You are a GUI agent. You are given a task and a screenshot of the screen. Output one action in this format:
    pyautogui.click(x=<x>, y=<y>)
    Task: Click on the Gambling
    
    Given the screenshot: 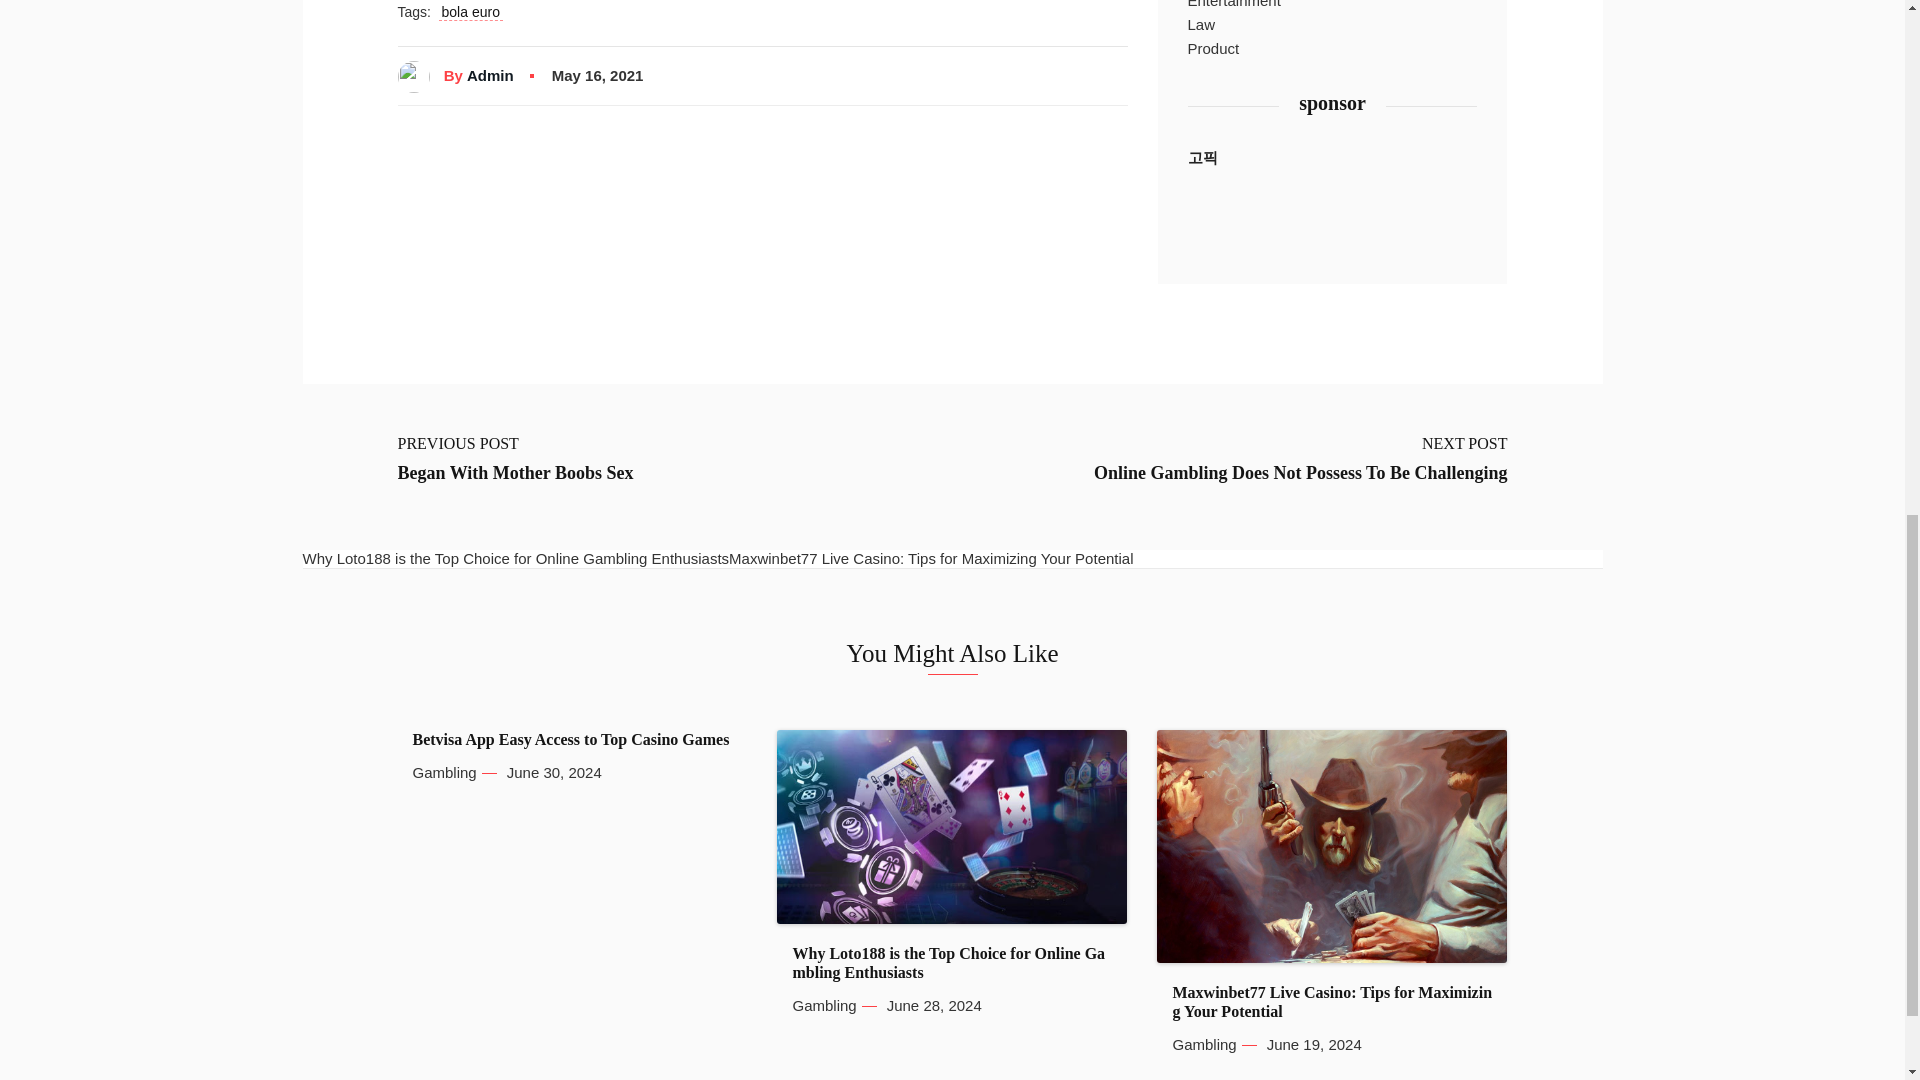 What is the action you would take?
    pyautogui.click(x=824, y=1006)
    